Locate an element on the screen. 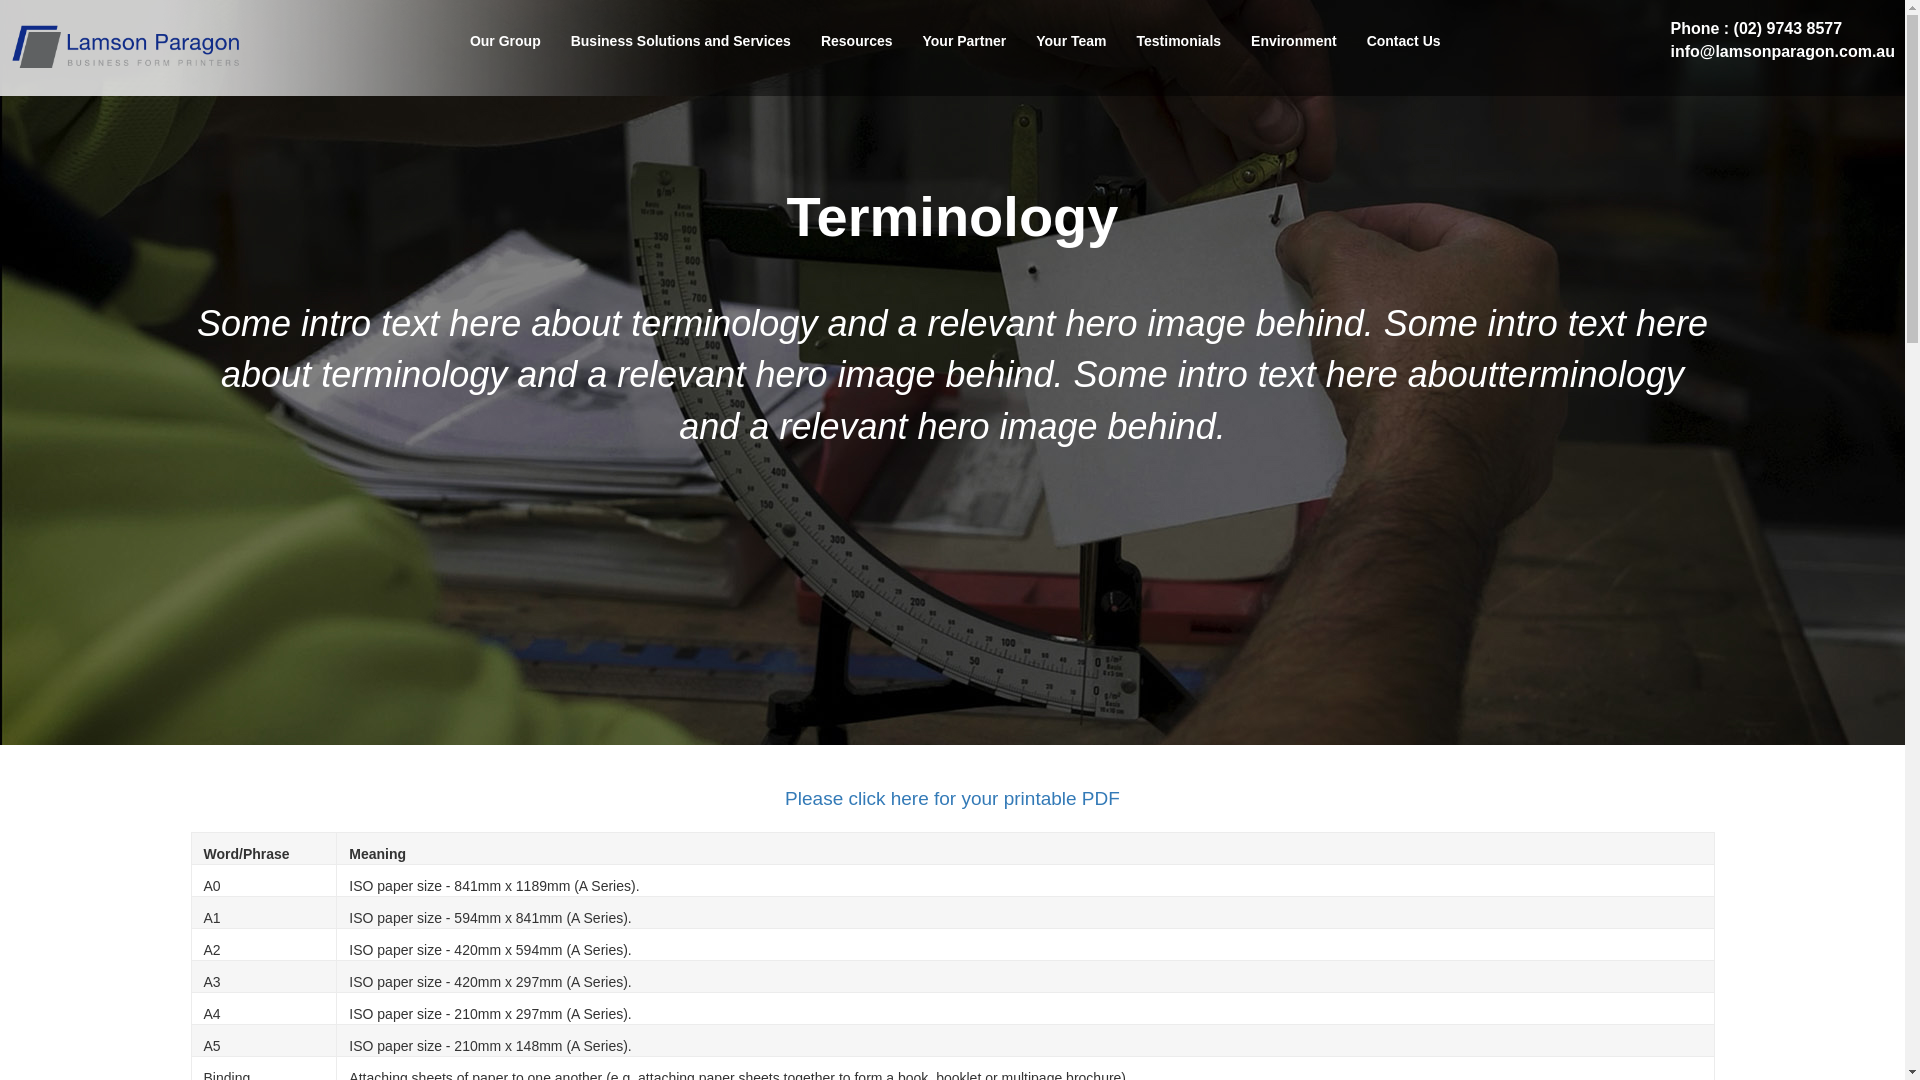 The image size is (1920, 1080). Please click here for your printable PDF is located at coordinates (952, 798).